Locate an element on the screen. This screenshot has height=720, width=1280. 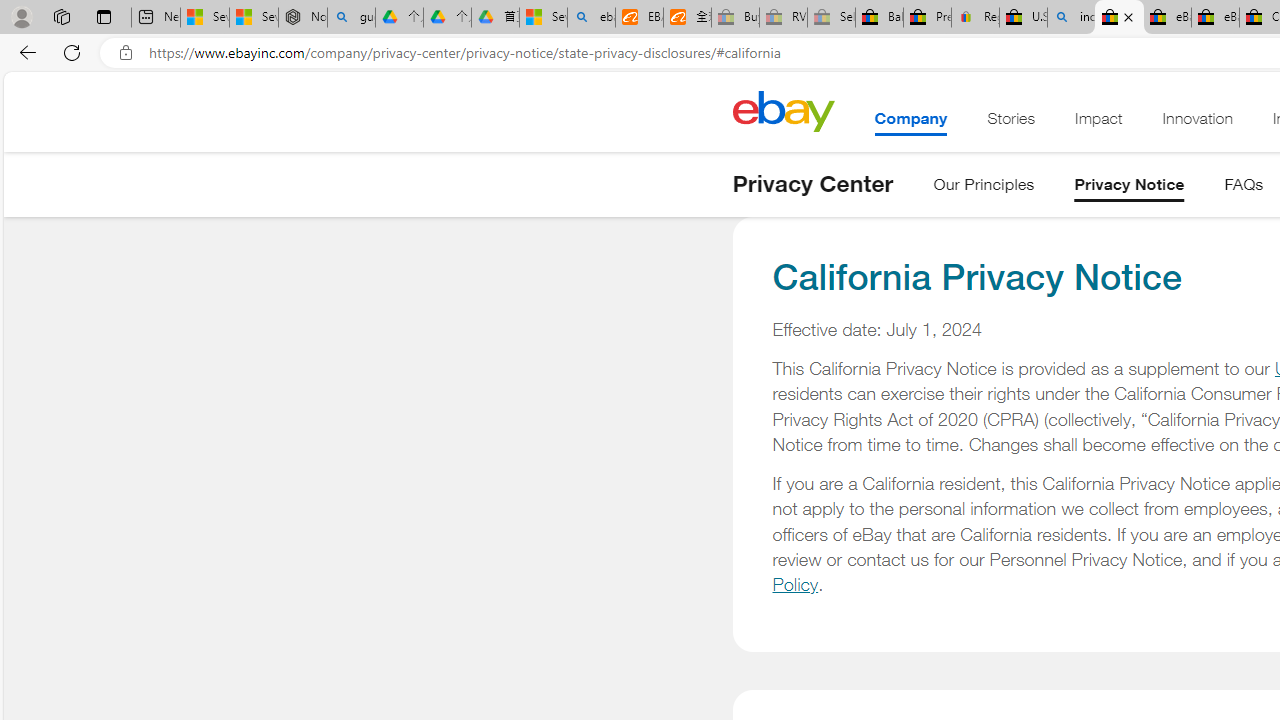
View site information is located at coordinates (126, 53).